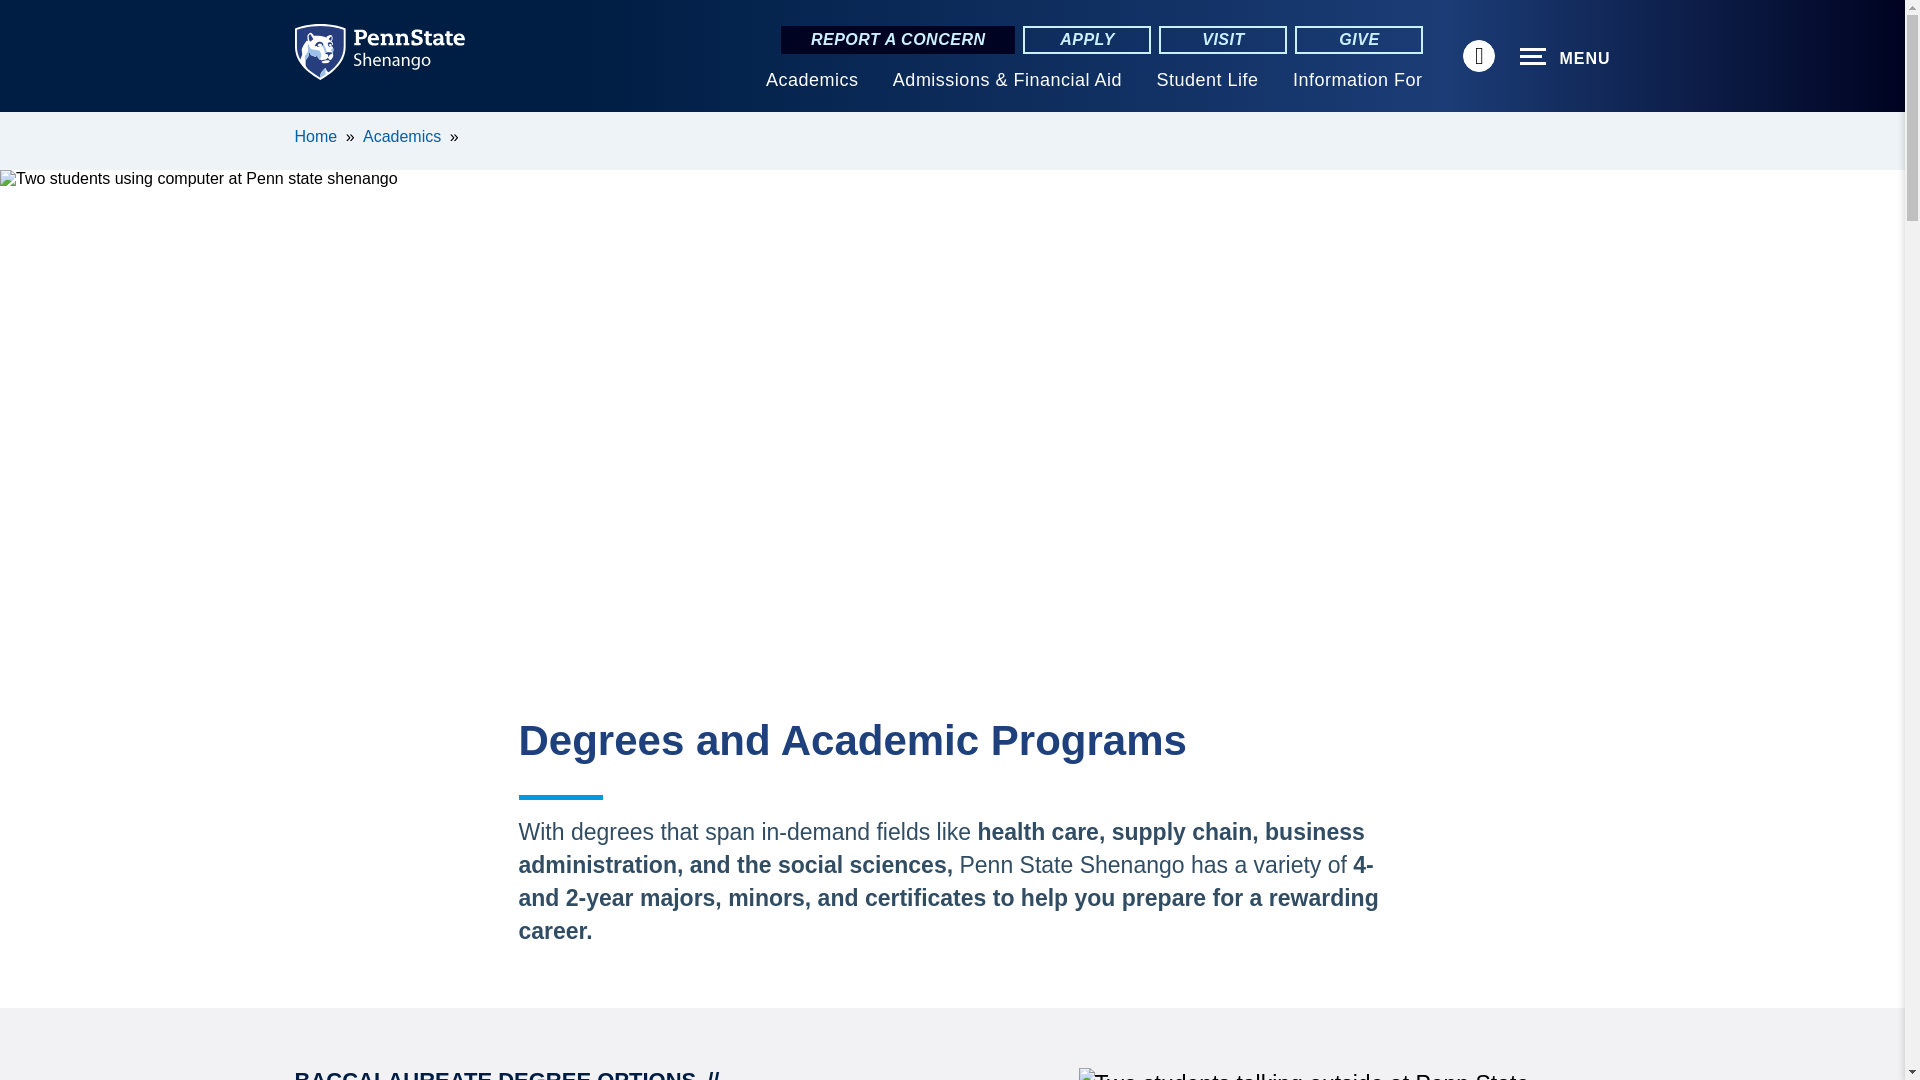  Describe the element at coordinates (1086, 40) in the screenshot. I see `APPLY` at that location.